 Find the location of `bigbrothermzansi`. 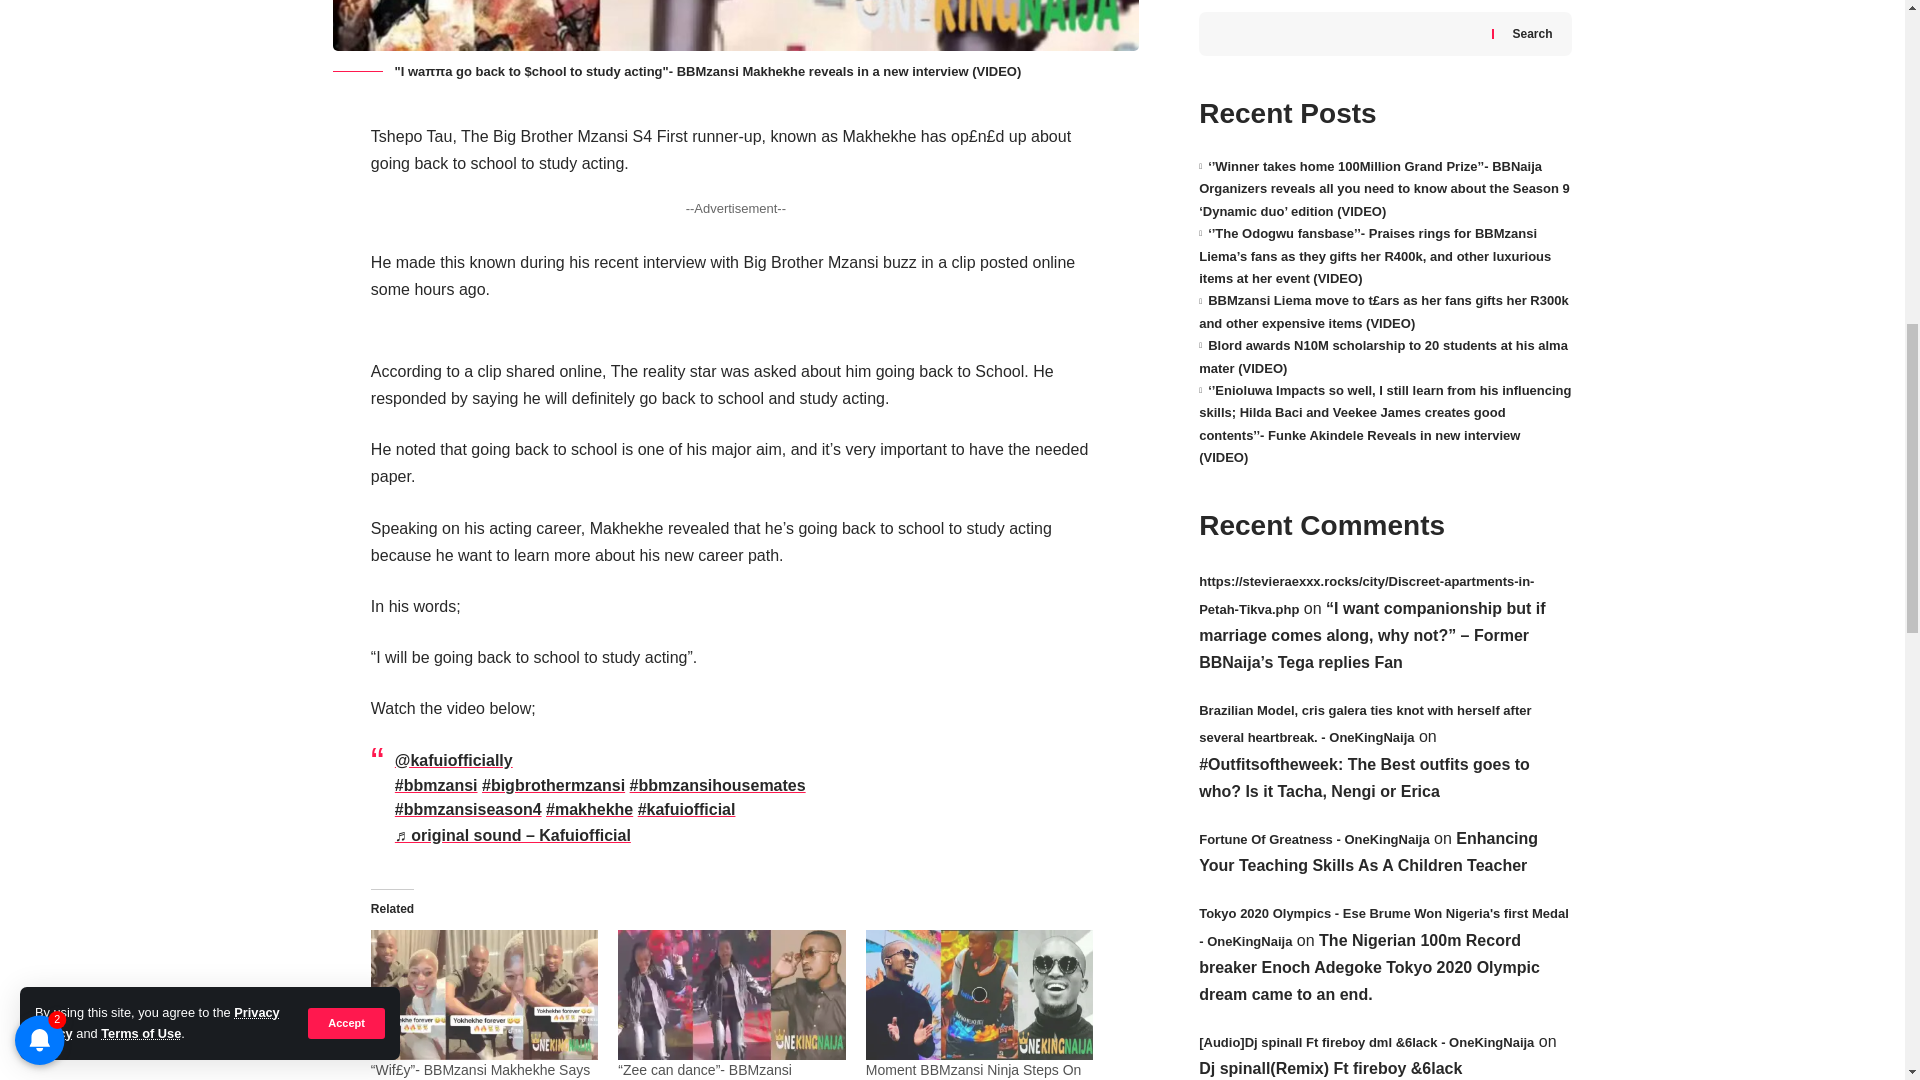

bigbrothermzansi is located at coordinates (553, 784).